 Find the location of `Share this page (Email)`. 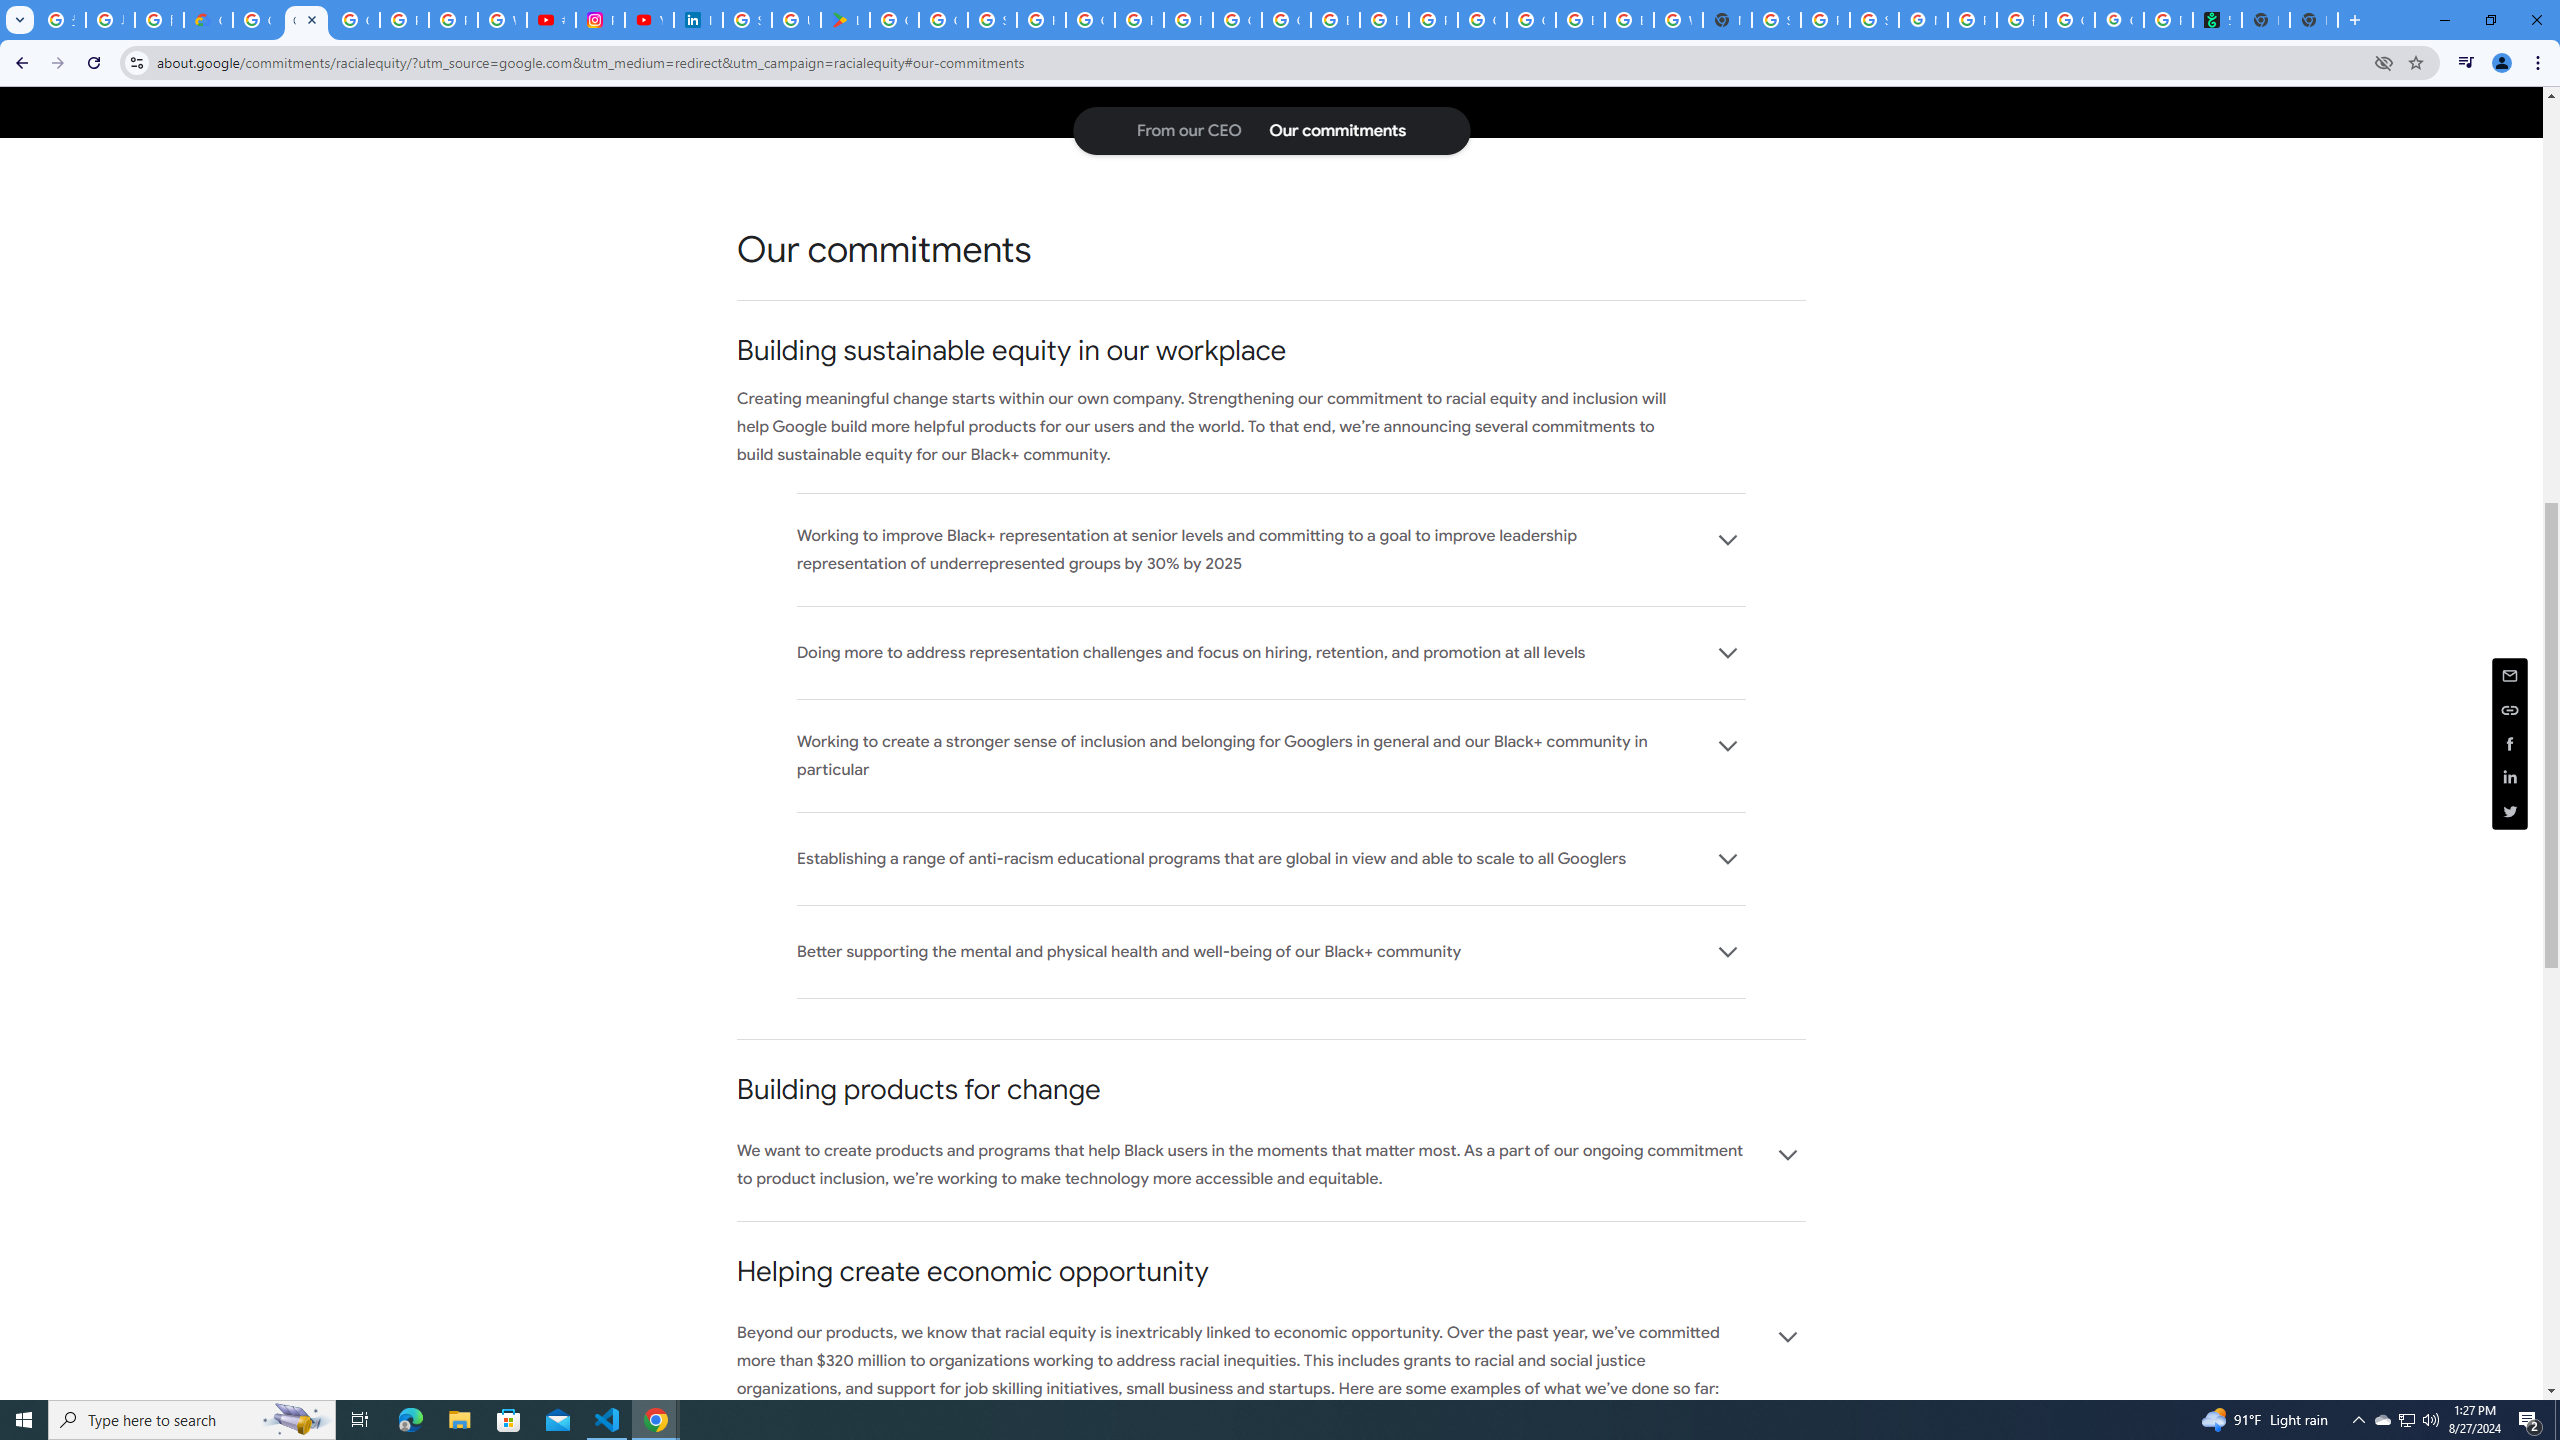

Share this page (Email) is located at coordinates (2510, 674).